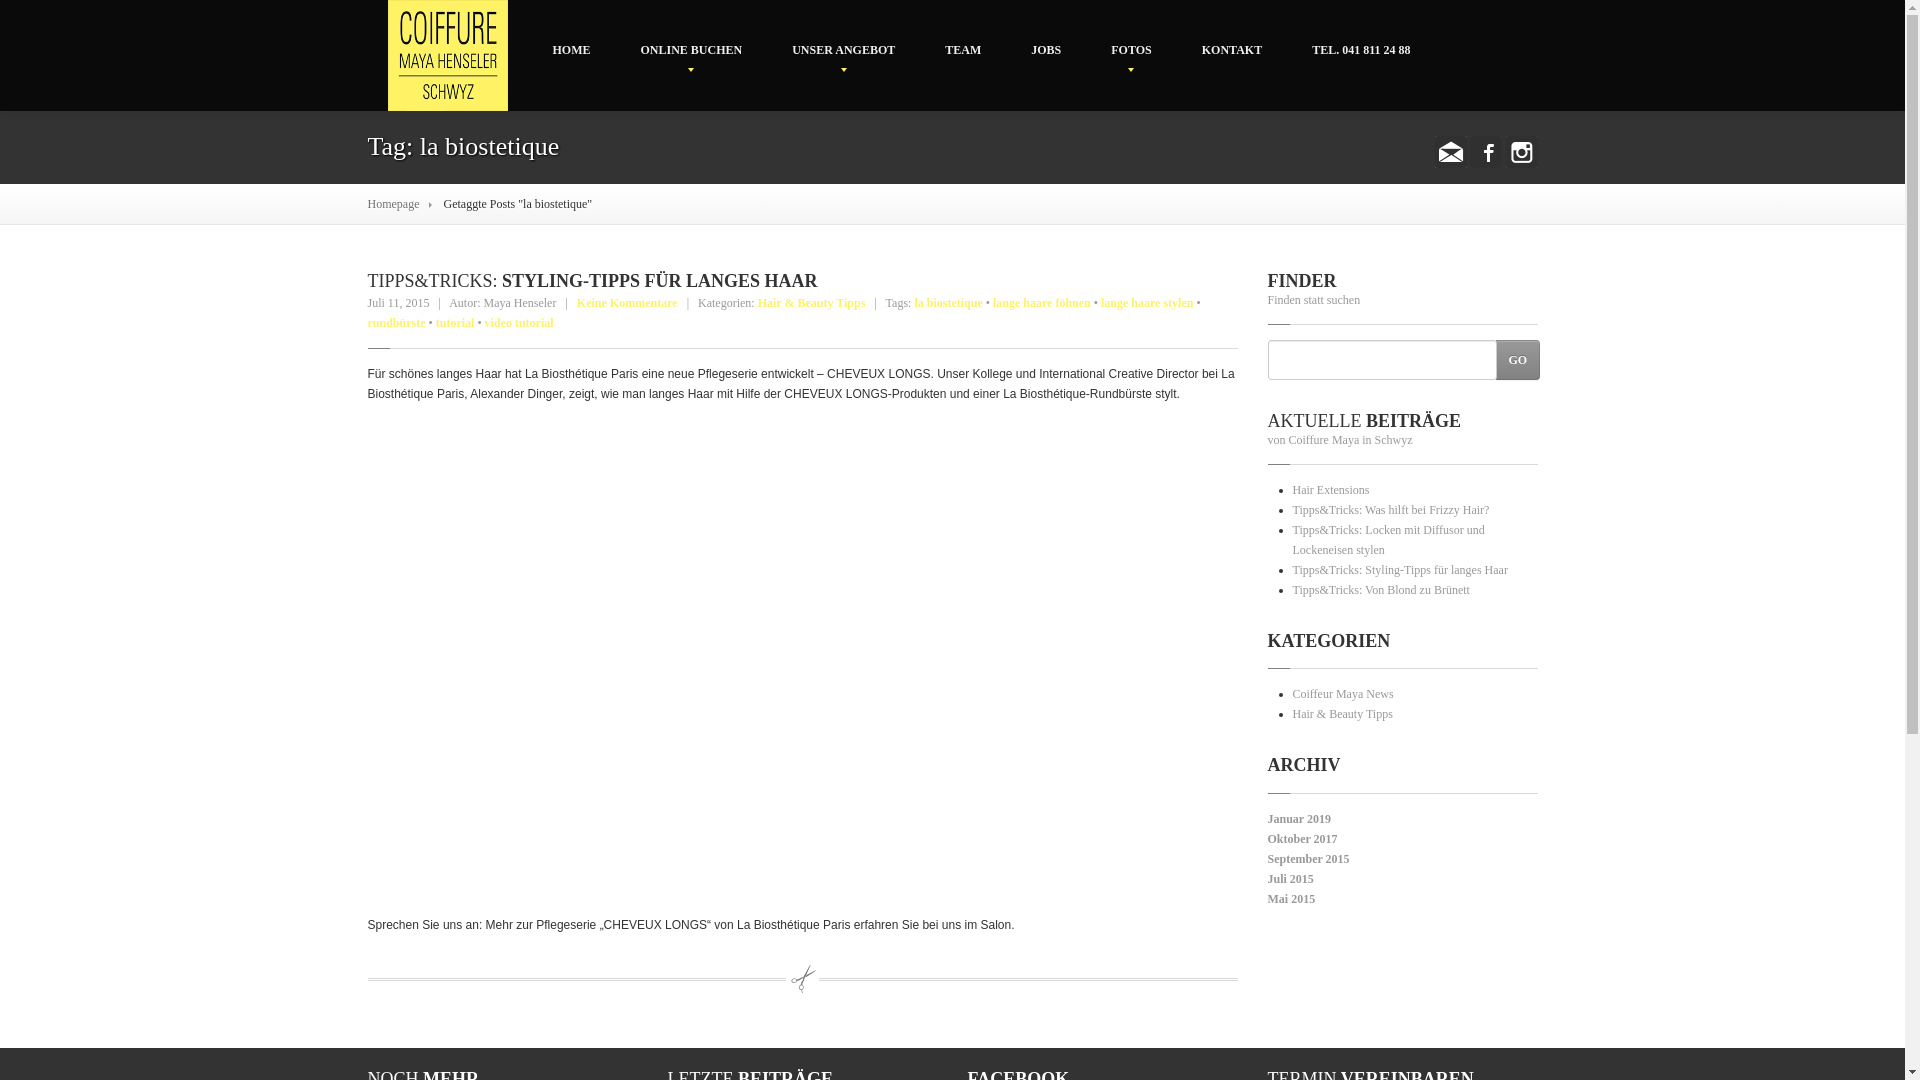 The height and width of the screenshot is (1080, 1920). What do you see at coordinates (1147, 303) in the screenshot?
I see `lange haare stylen` at bounding box center [1147, 303].